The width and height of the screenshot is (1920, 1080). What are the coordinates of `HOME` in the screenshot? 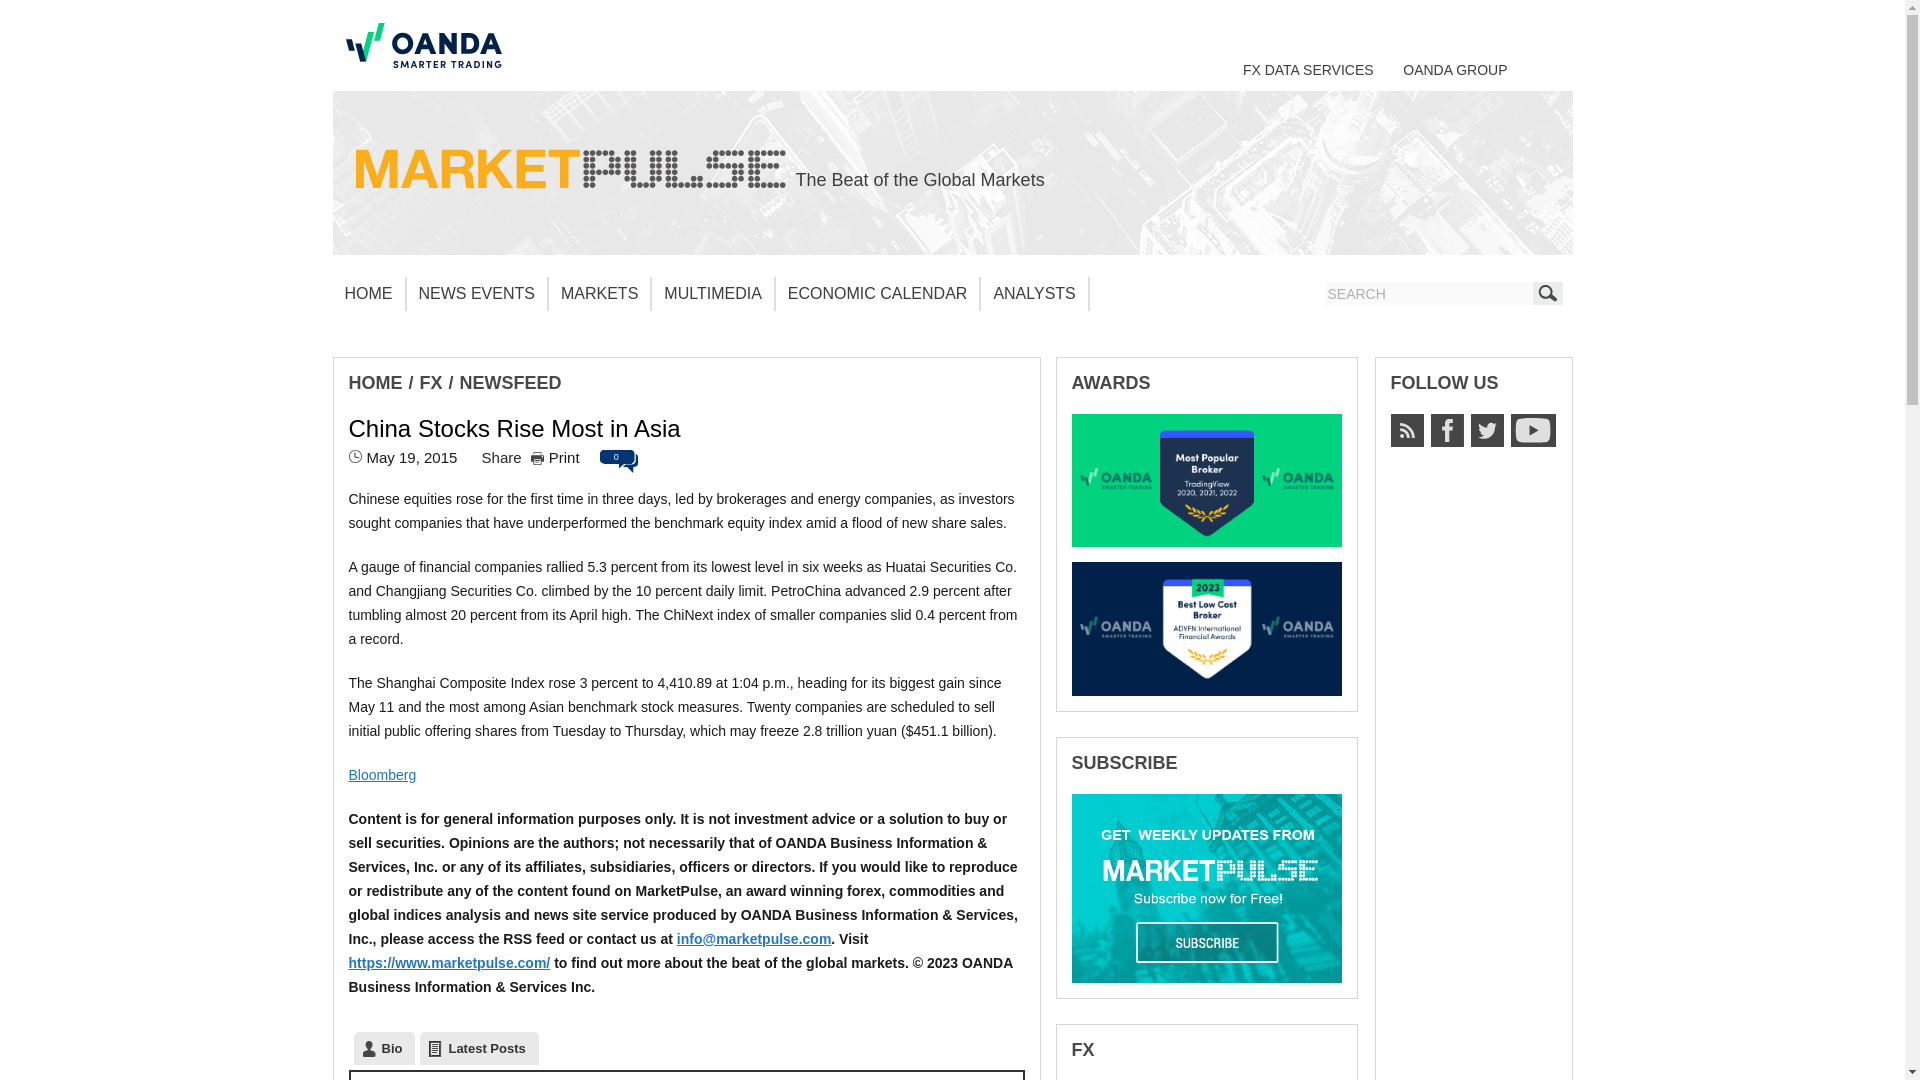 It's located at (368, 294).